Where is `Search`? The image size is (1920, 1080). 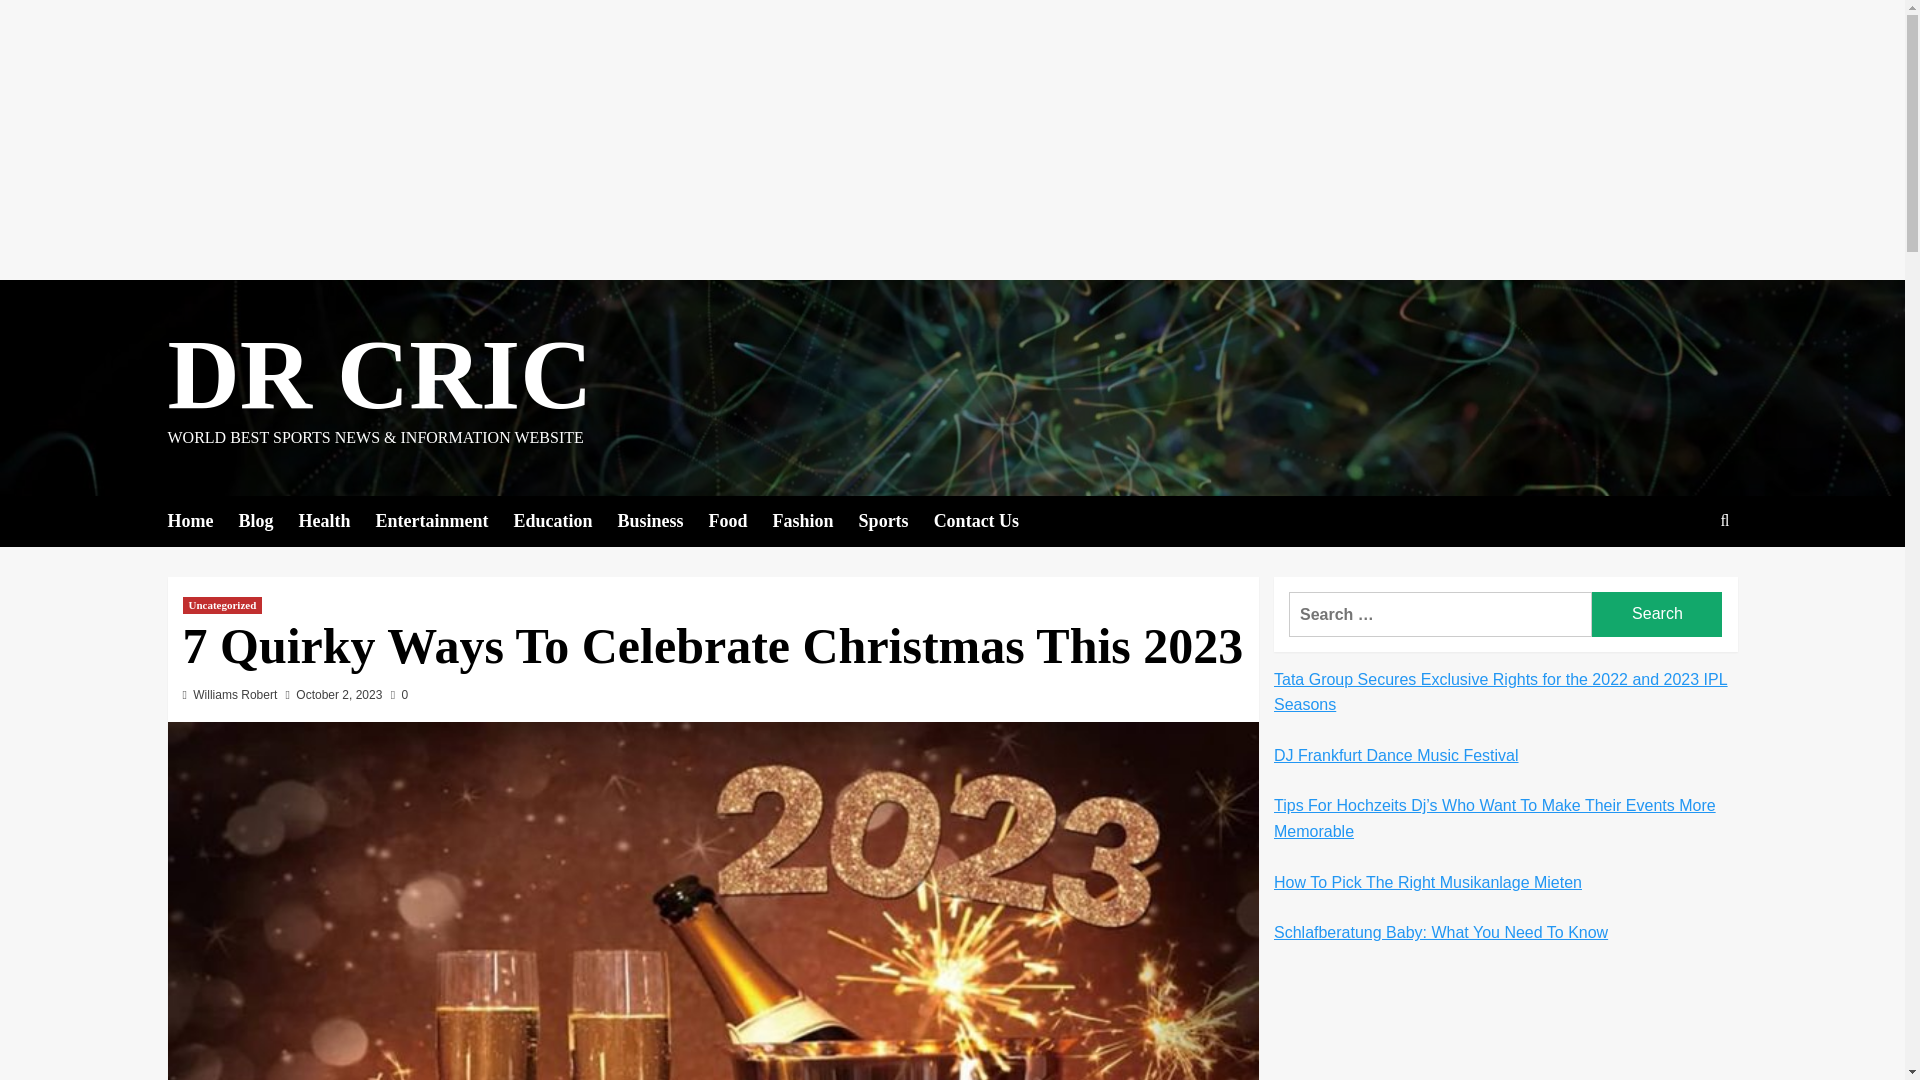 Search is located at coordinates (1678, 582).